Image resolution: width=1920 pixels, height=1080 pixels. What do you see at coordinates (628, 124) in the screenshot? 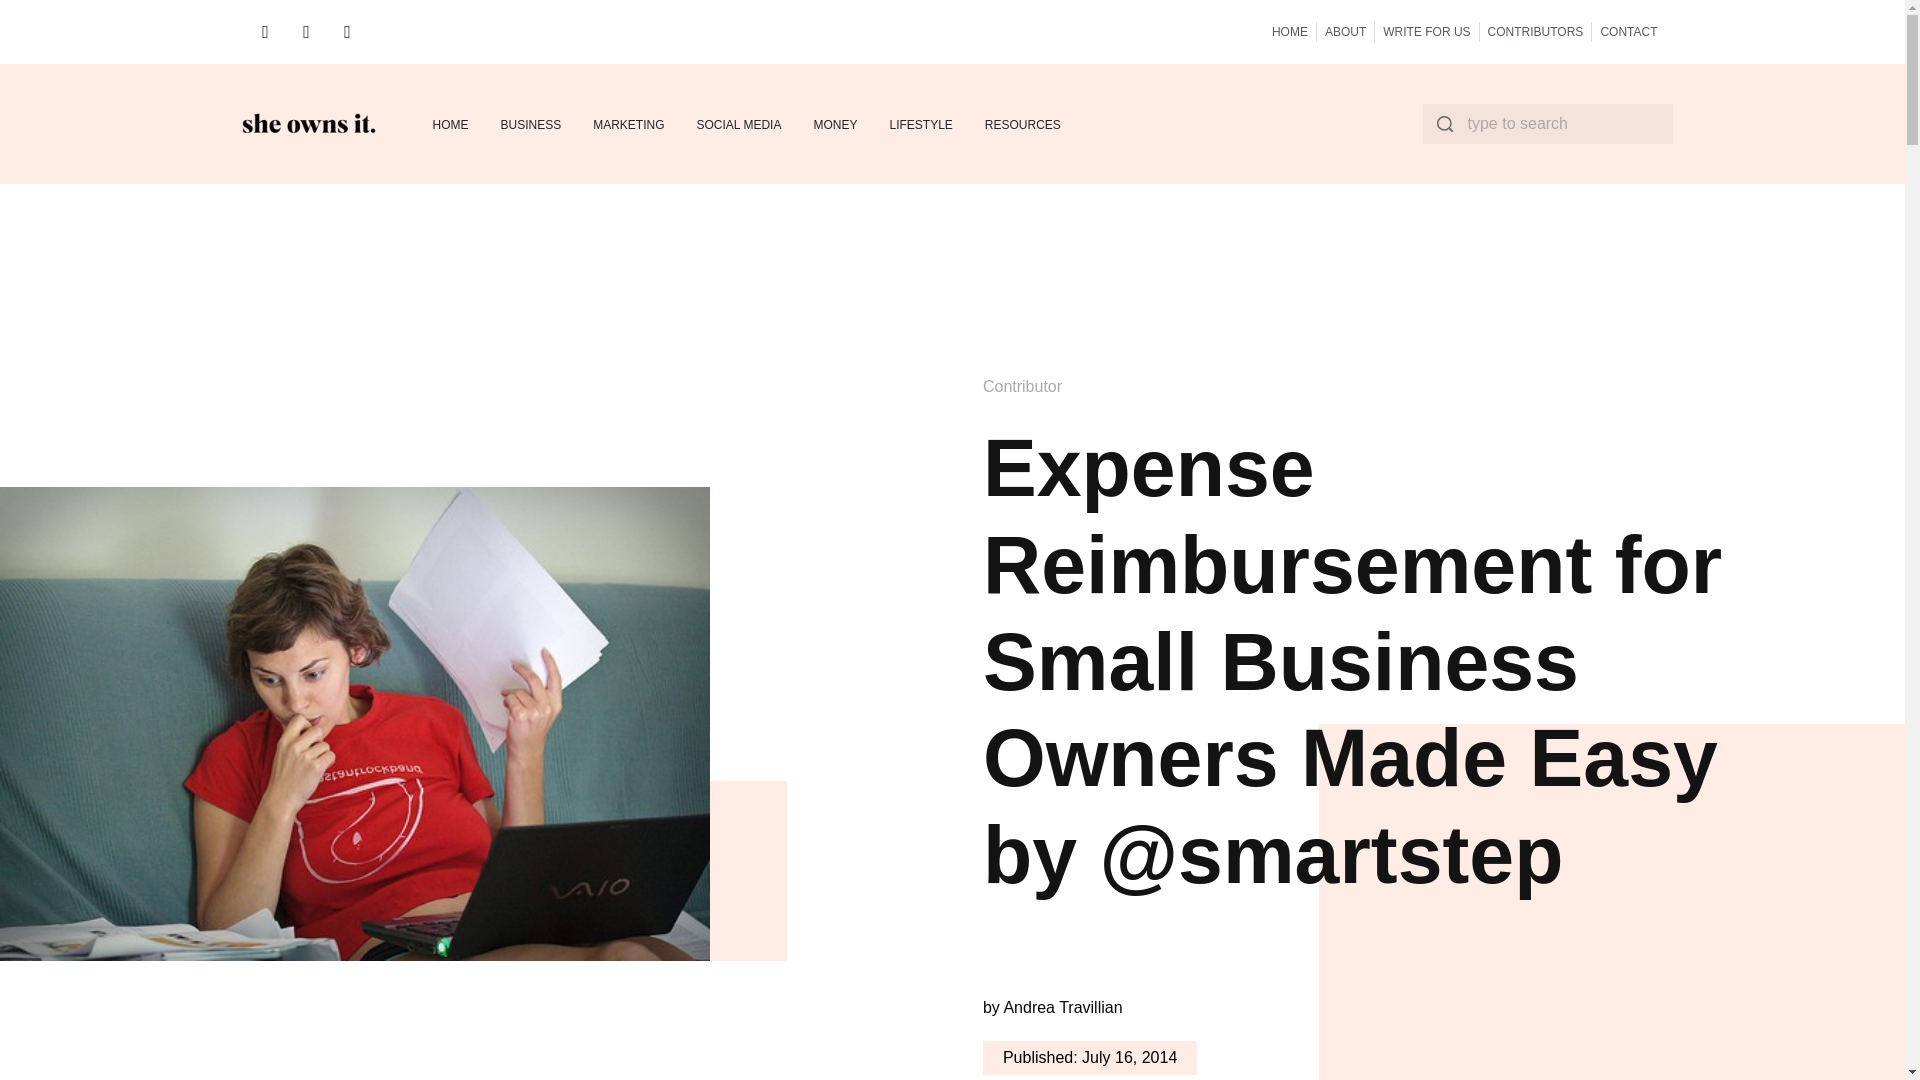
I see `MARKETING` at bounding box center [628, 124].